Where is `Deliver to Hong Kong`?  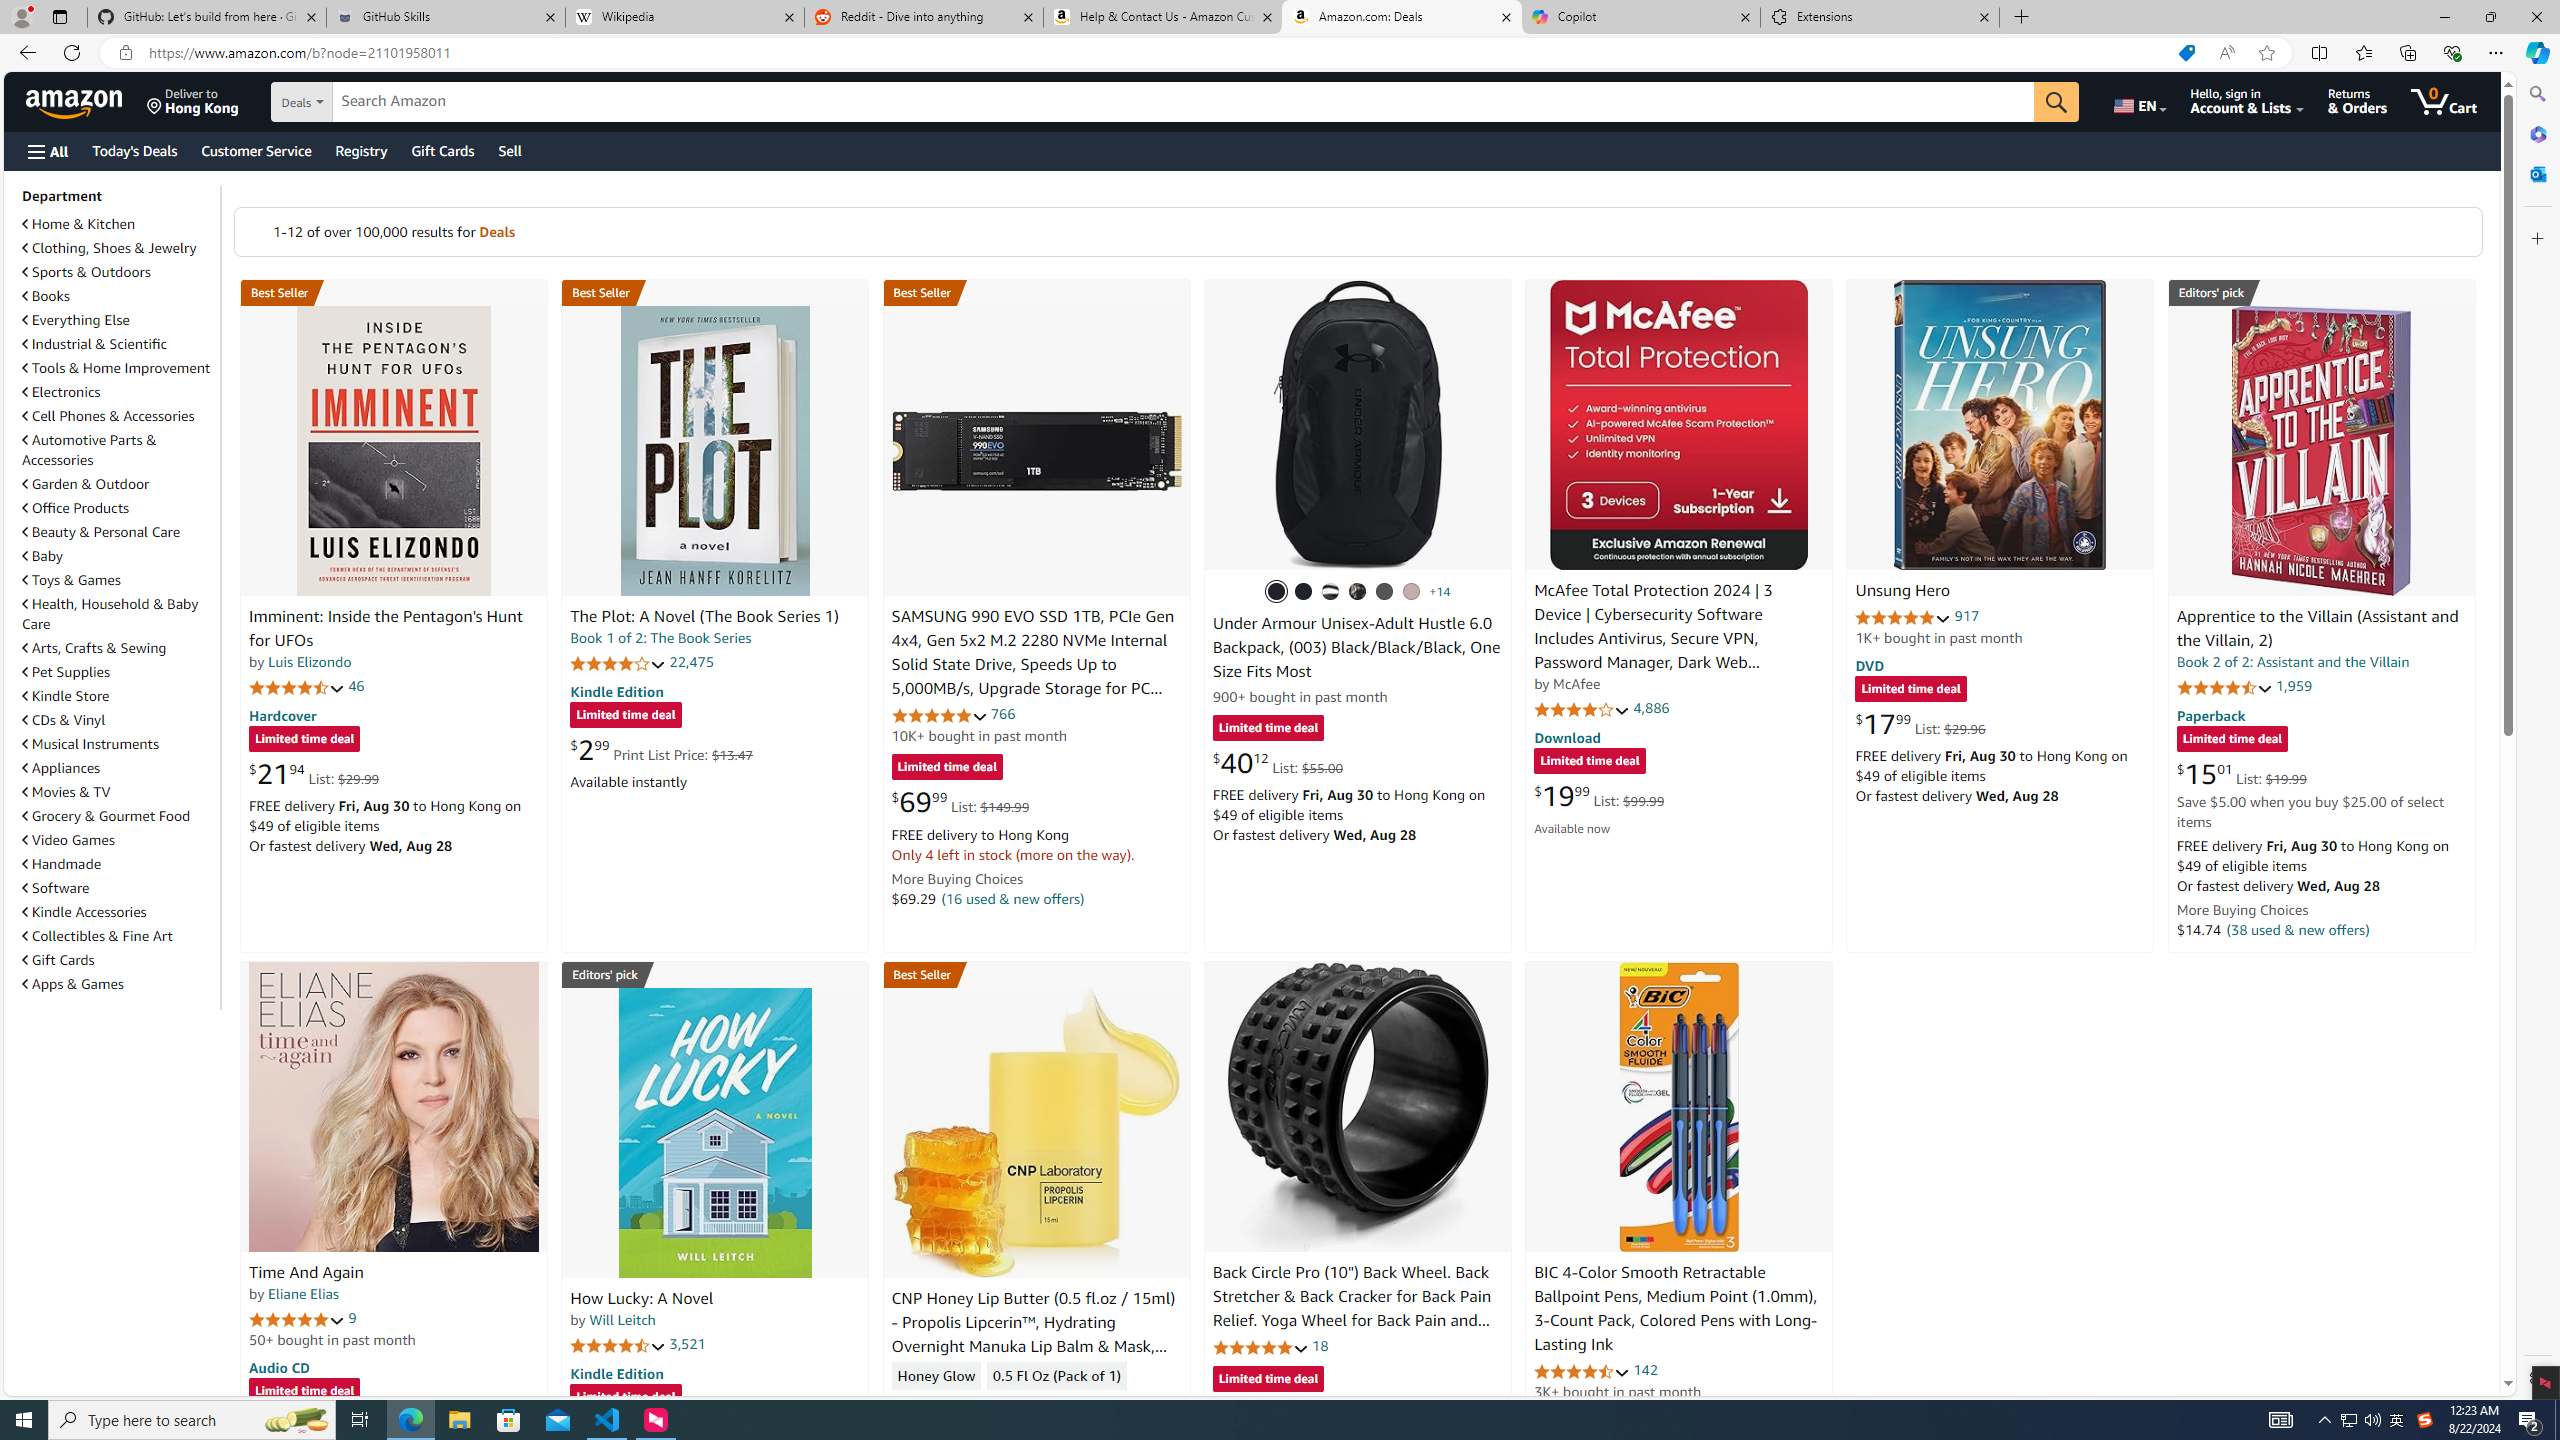
Deliver to Hong Kong is located at coordinates (193, 101).